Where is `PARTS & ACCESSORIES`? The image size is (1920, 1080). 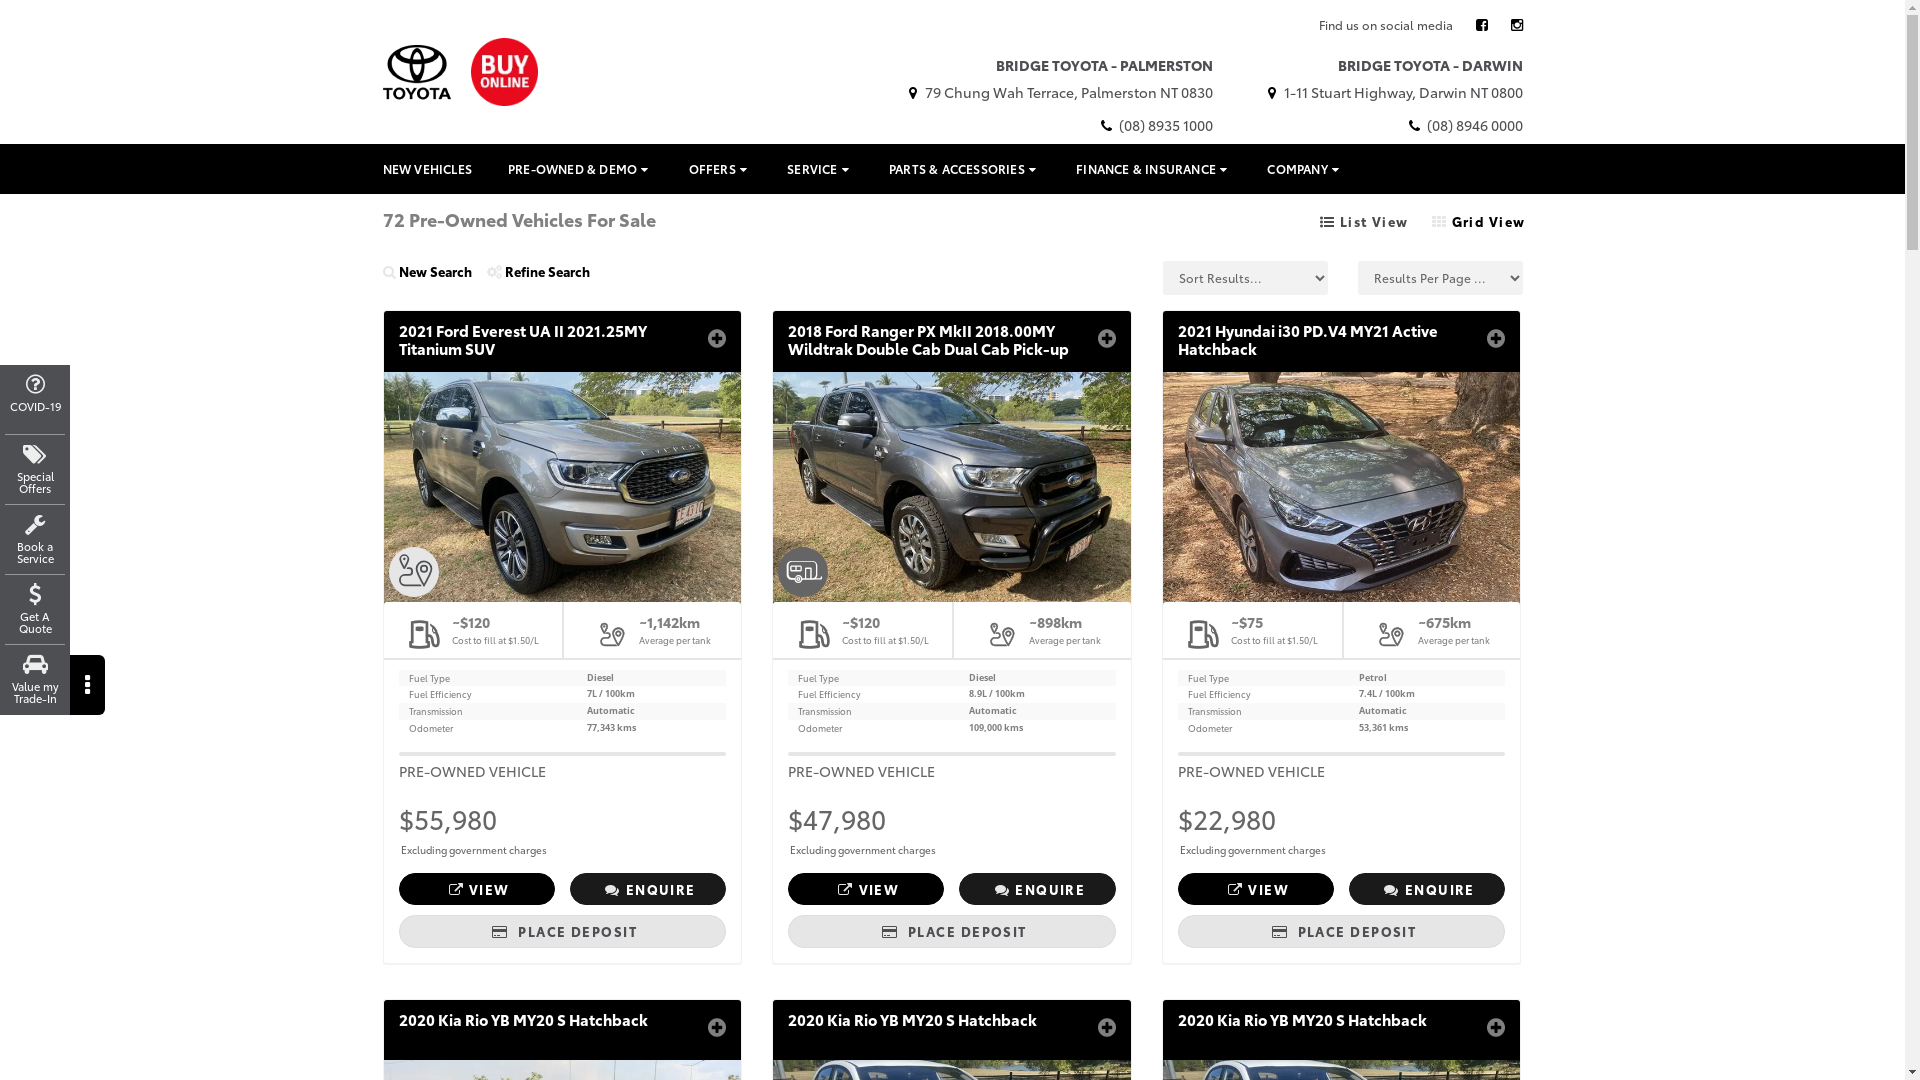 PARTS & ACCESSORIES is located at coordinates (964, 169).